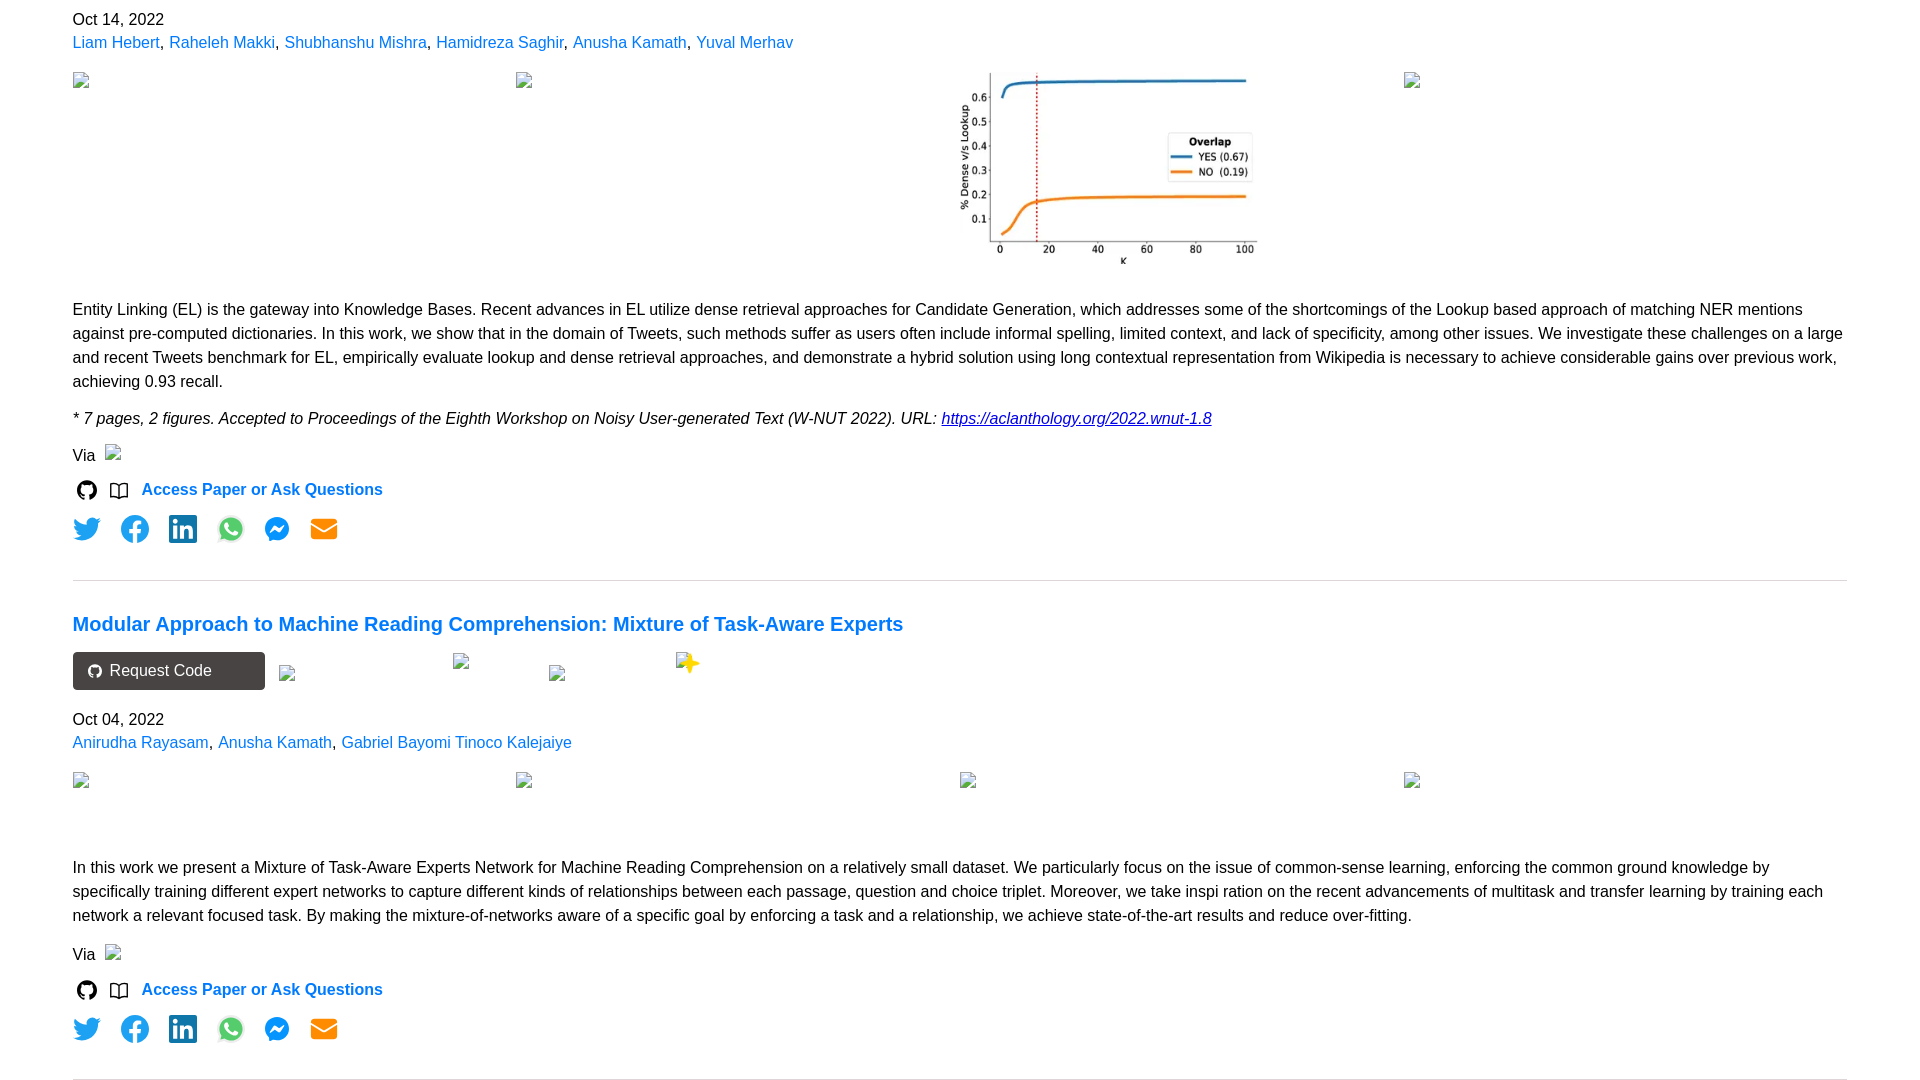 The width and height of the screenshot is (1920, 1080). What do you see at coordinates (116, 42) in the screenshot?
I see `Liam Hebert` at bounding box center [116, 42].